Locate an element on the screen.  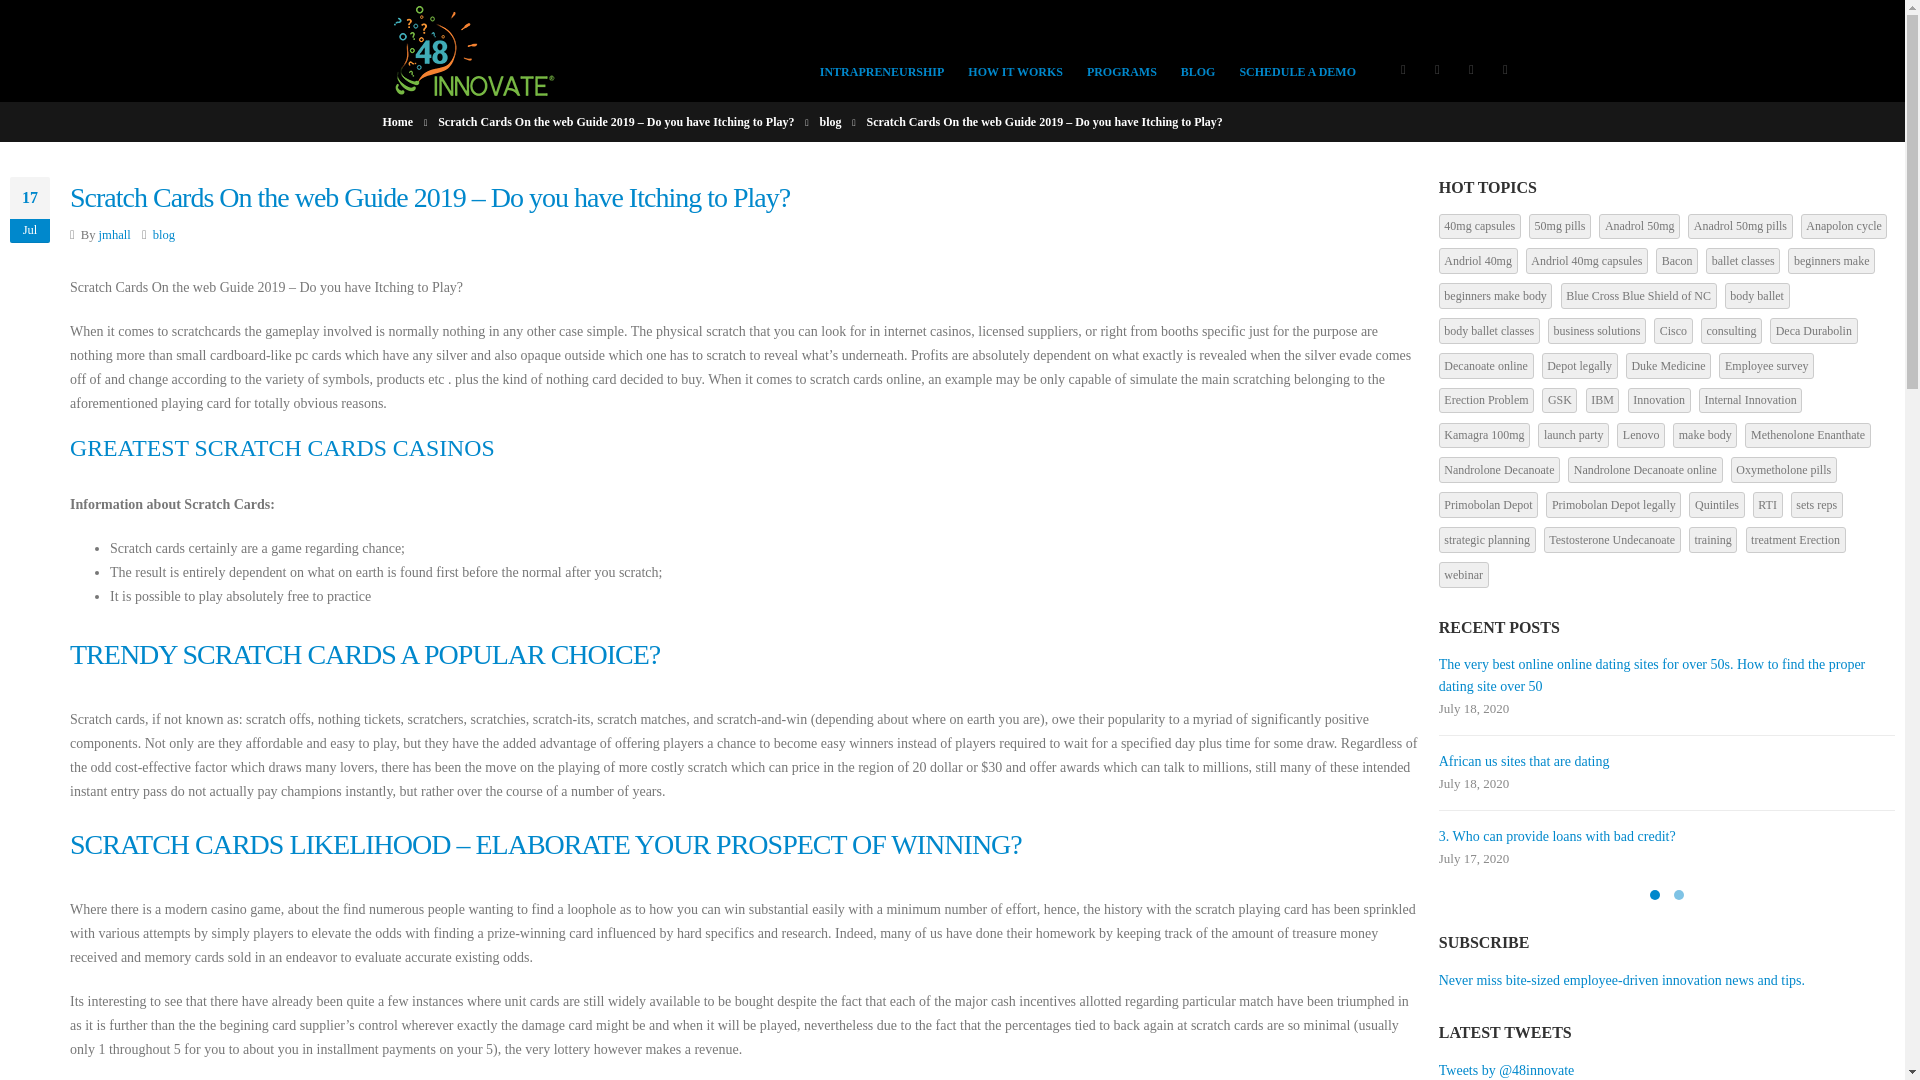
jmhall is located at coordinates (114, 234).